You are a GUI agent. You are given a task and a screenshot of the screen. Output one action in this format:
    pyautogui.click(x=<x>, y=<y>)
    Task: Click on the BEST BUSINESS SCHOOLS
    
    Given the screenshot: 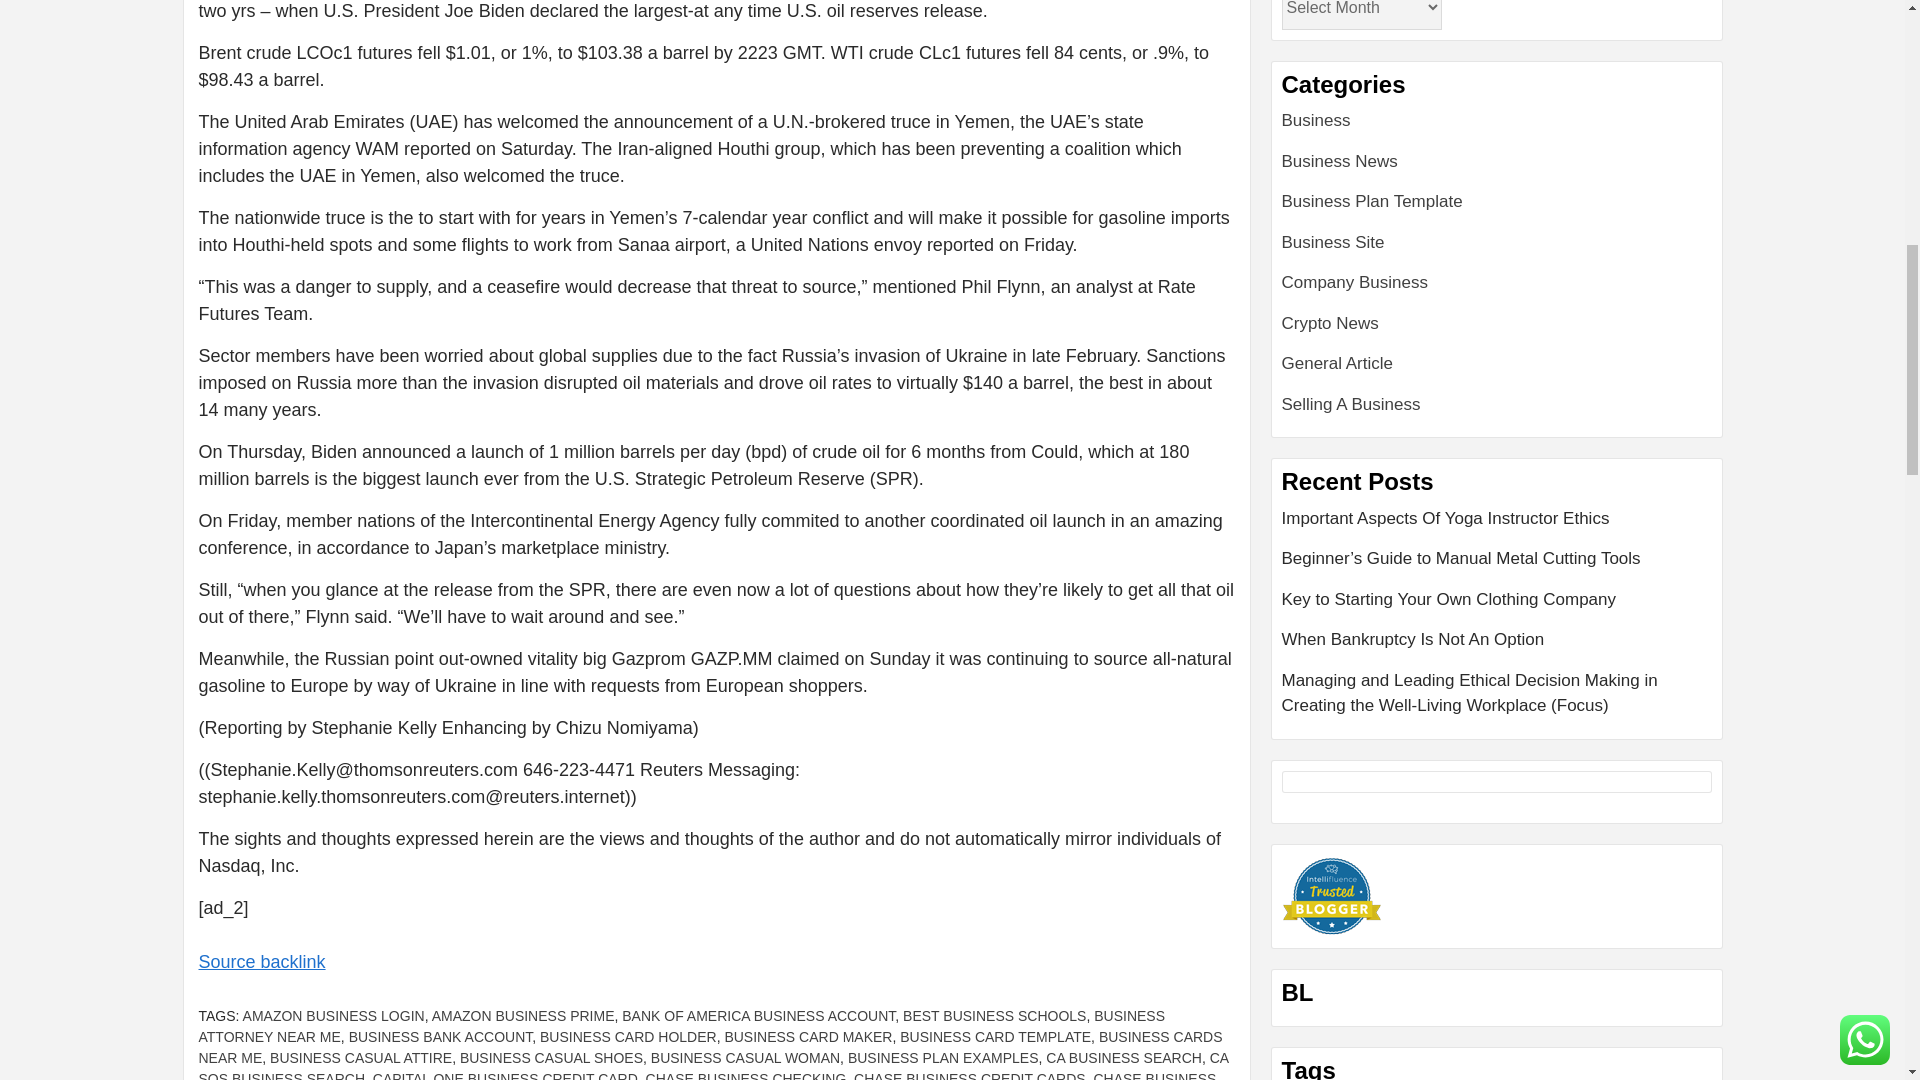 What is the action you would take?
    pyautogui.click(x=994, y=1015)
    